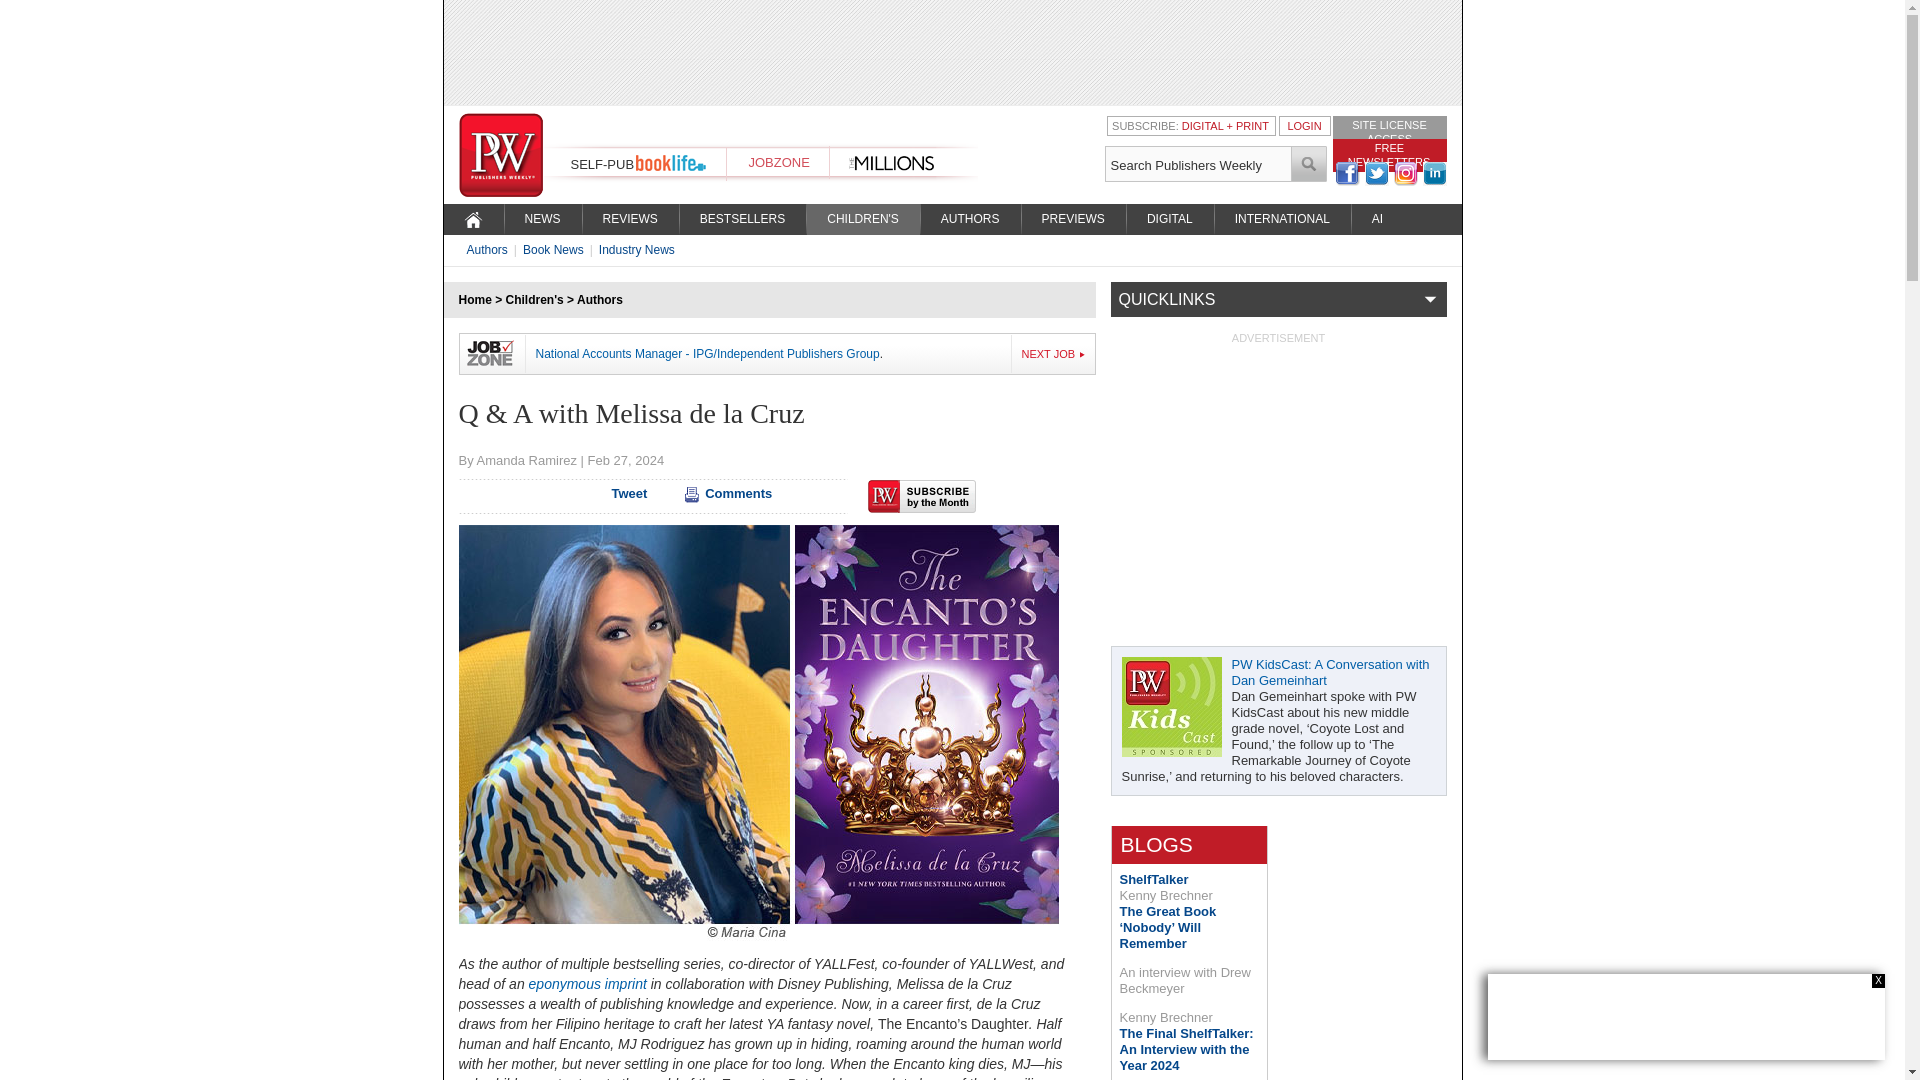 The image size is (1920, 1080). Describe the element at coordinates (1686, 1016) in the screenshot. I see `3rd party ad content` at that location.